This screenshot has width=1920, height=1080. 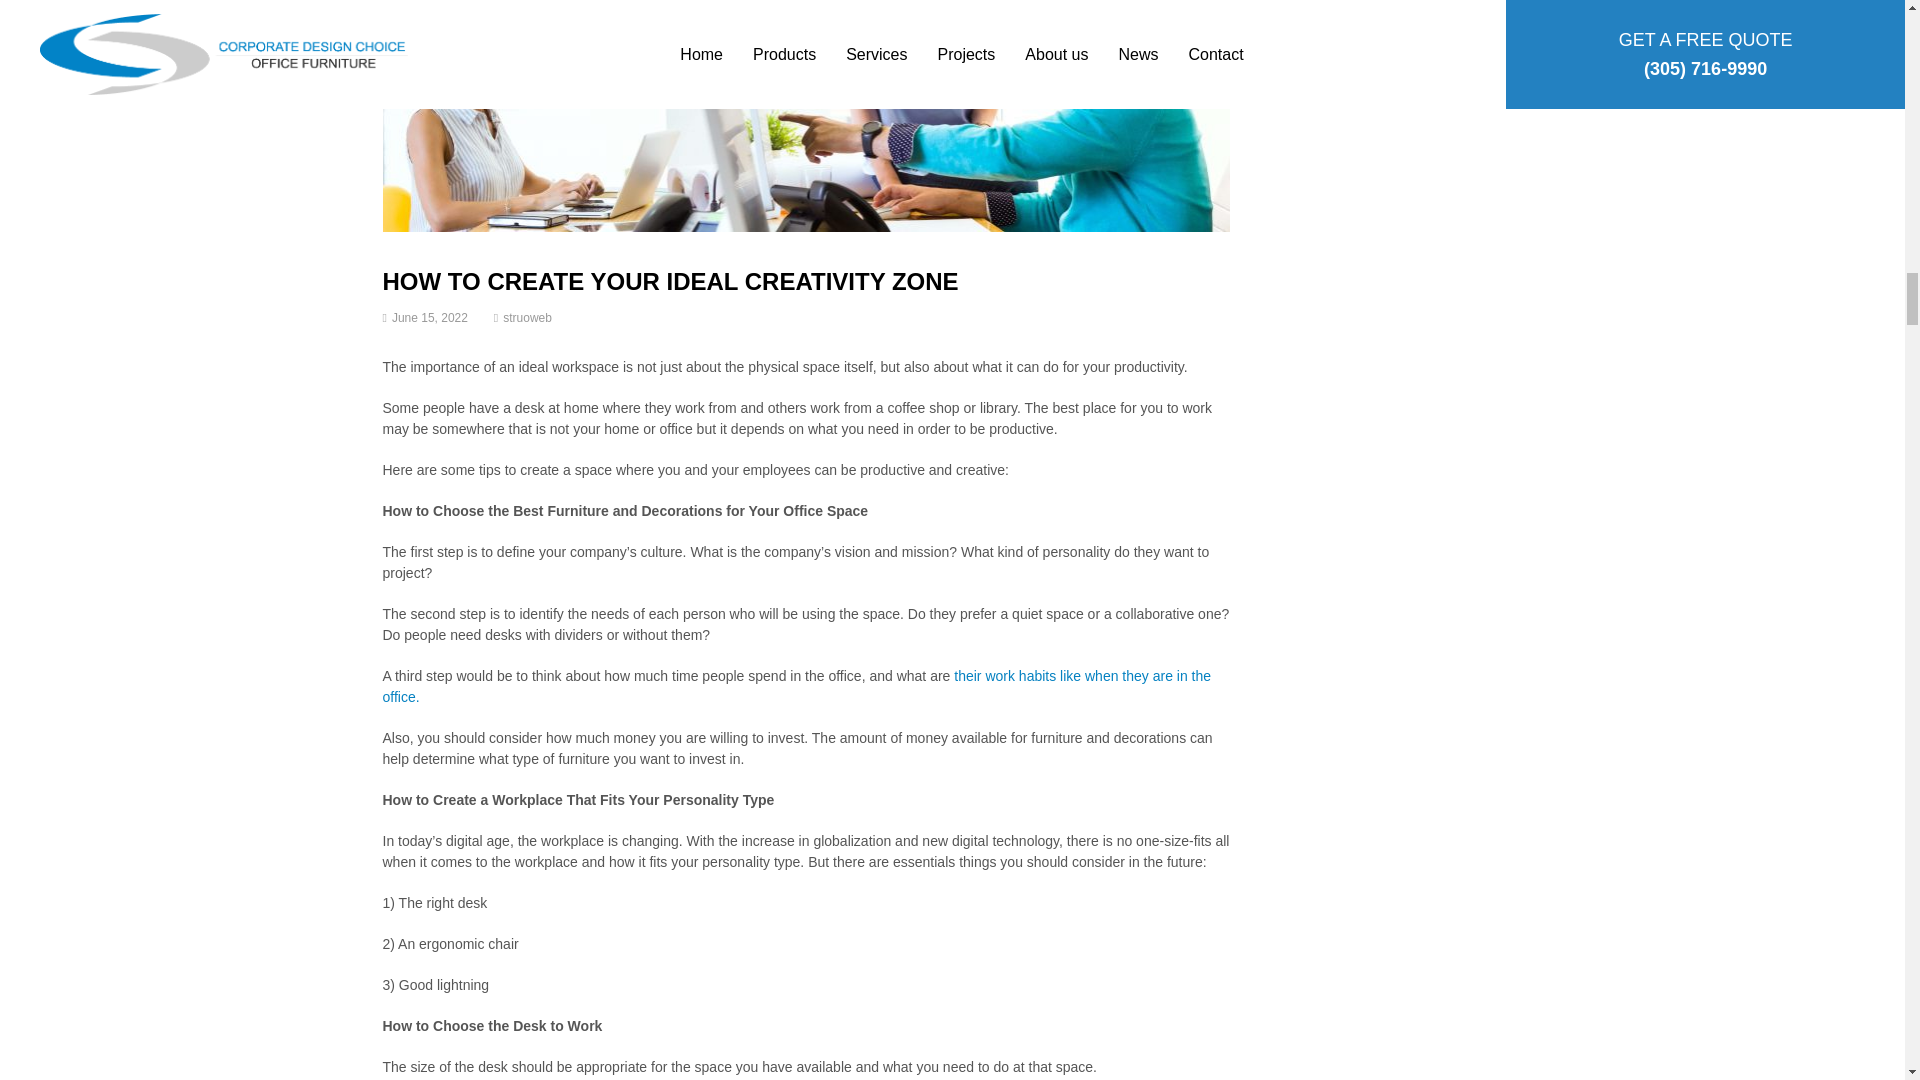 I want to click on June 15, 2022, so click(x=430, y=318).